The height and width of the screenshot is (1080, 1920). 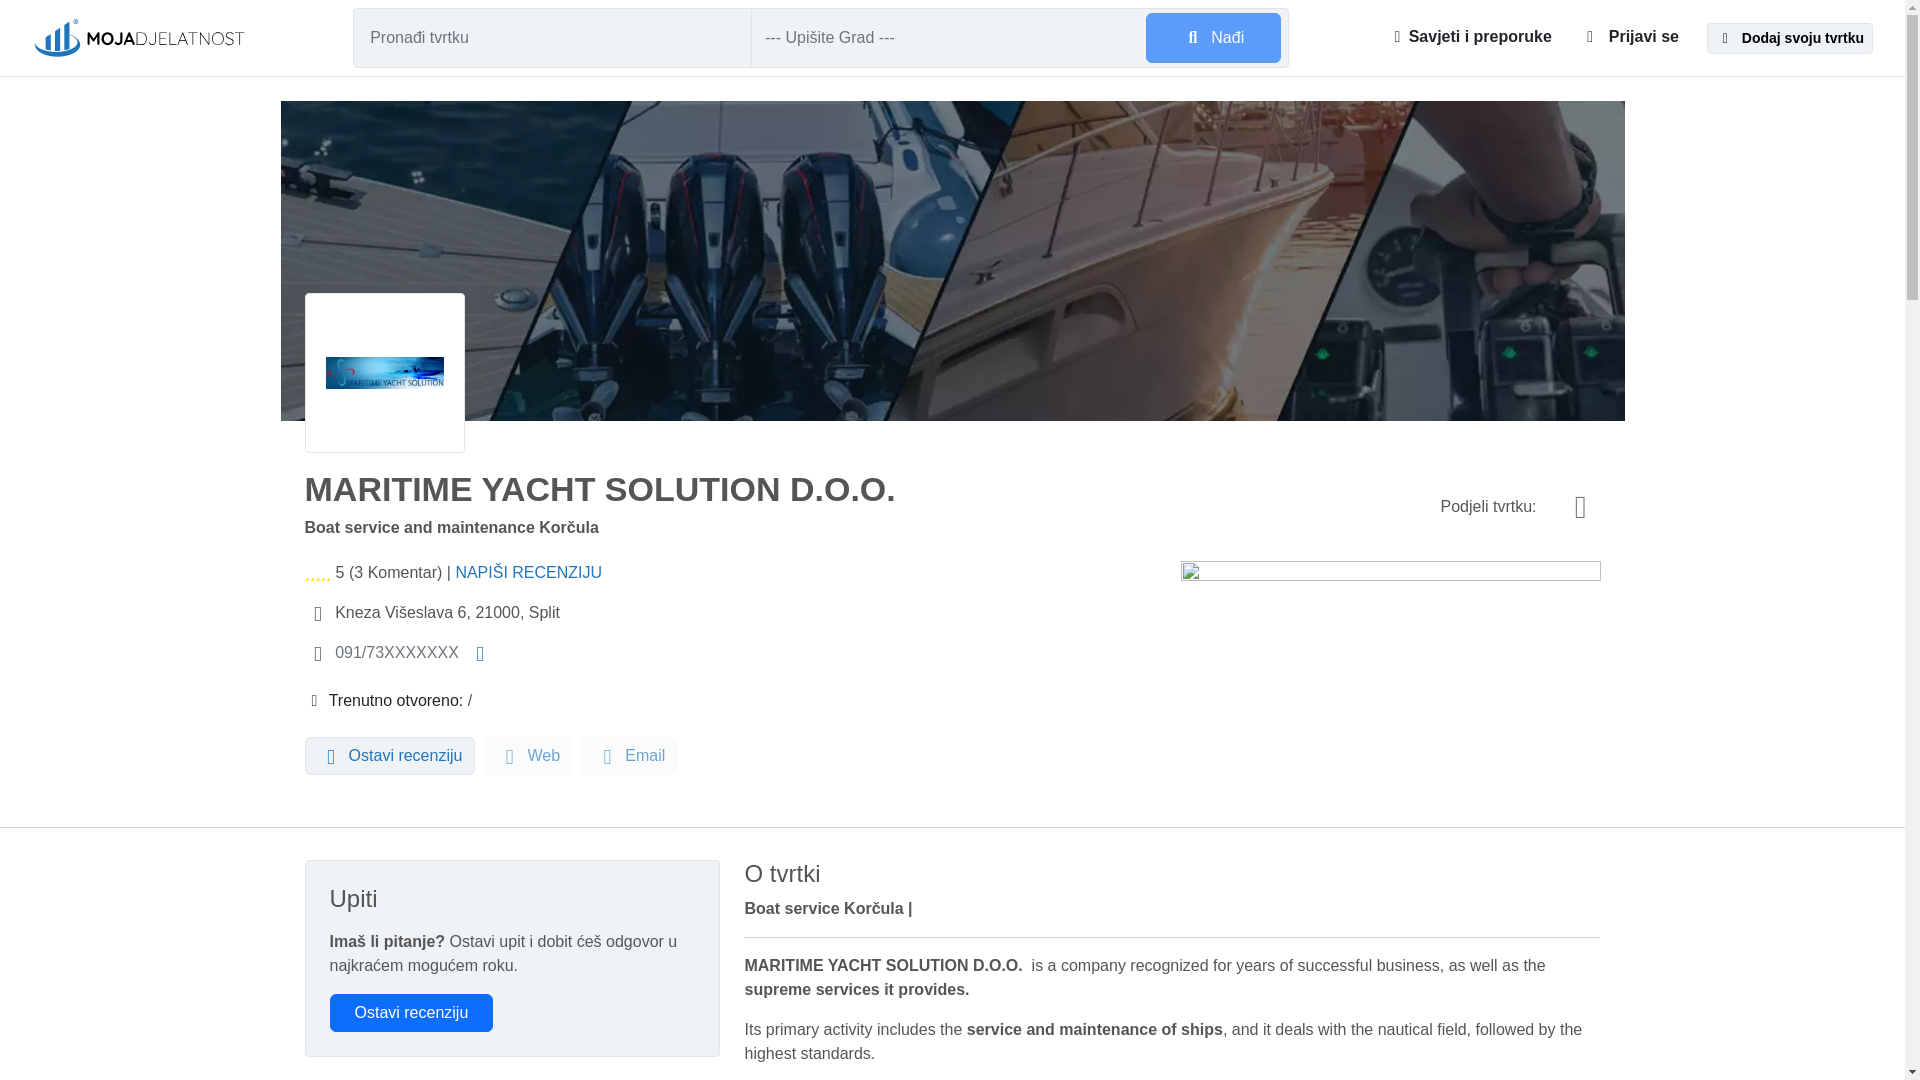 I want to click on Web, so click(x=528, y=756).